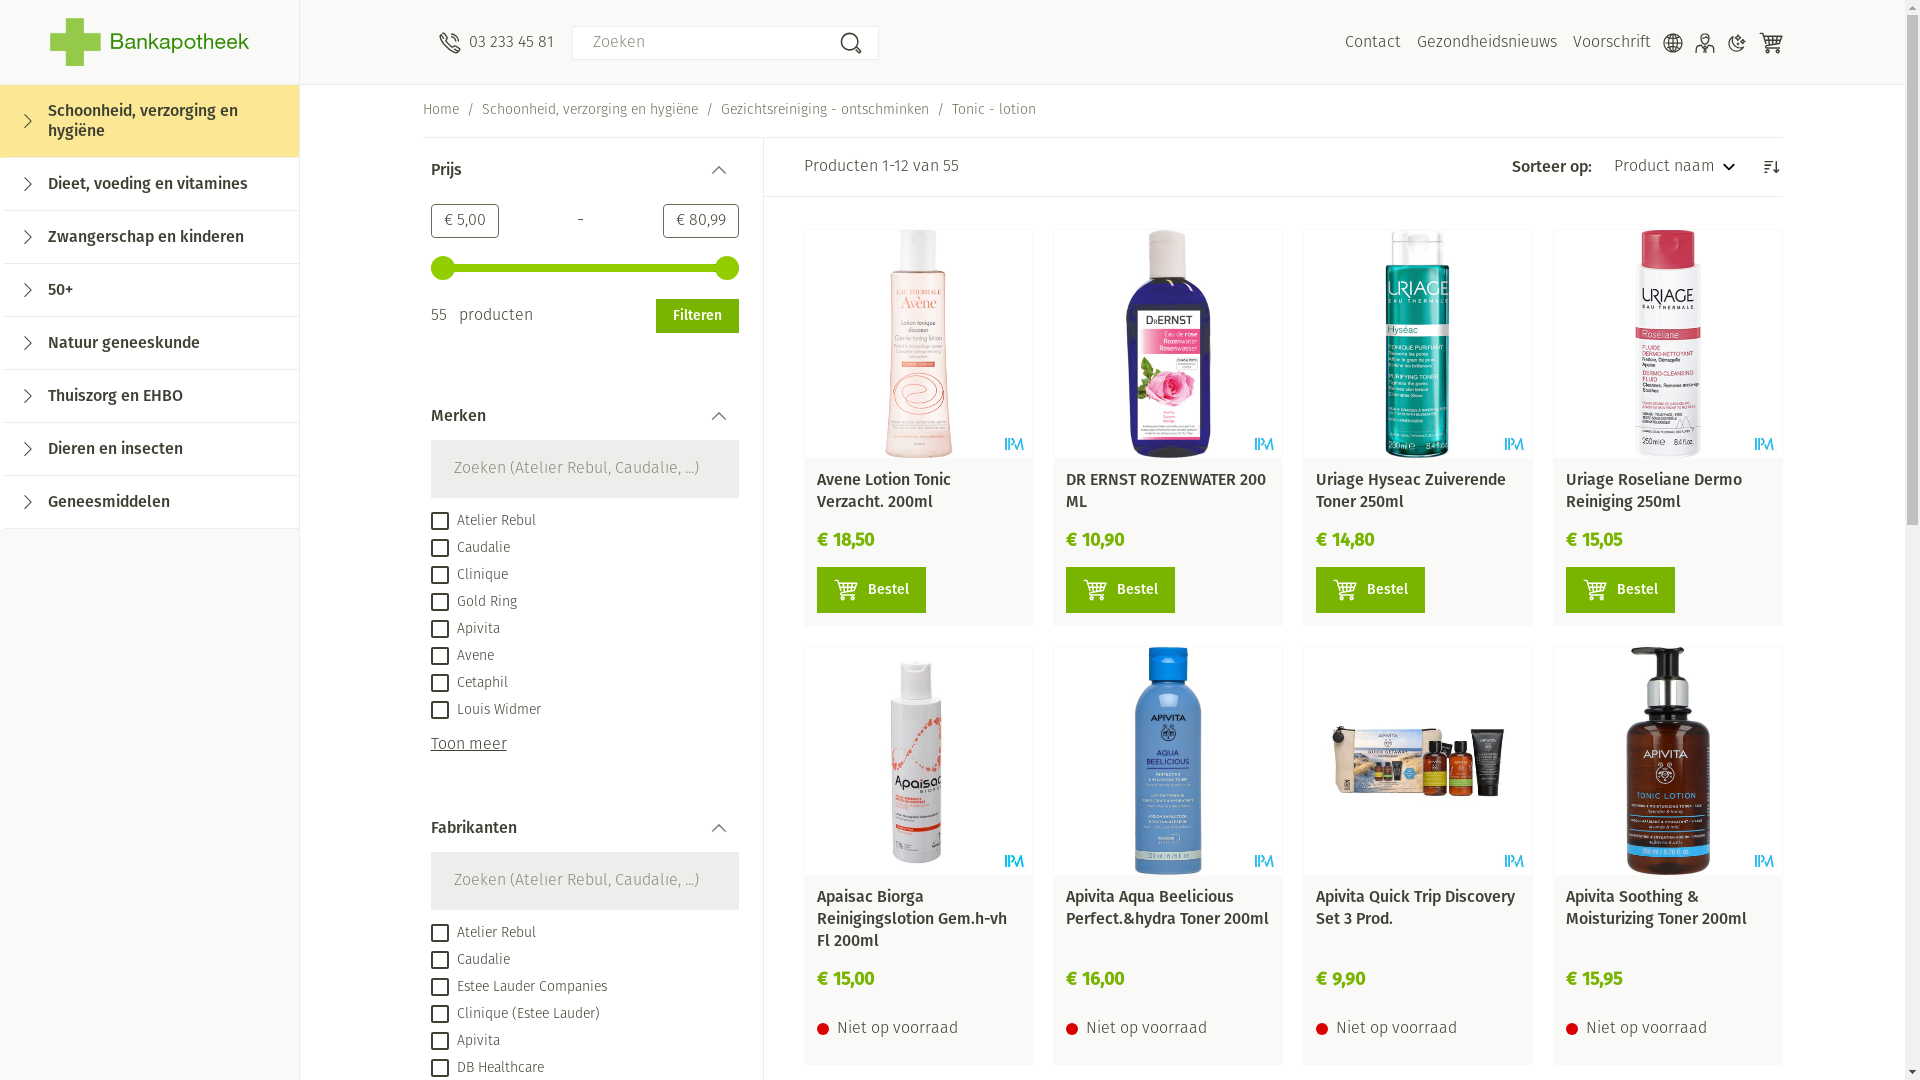 The height and width of the screenshot is (1080, 1920). I want to click on Dieren en insecten, so click(152, 450).